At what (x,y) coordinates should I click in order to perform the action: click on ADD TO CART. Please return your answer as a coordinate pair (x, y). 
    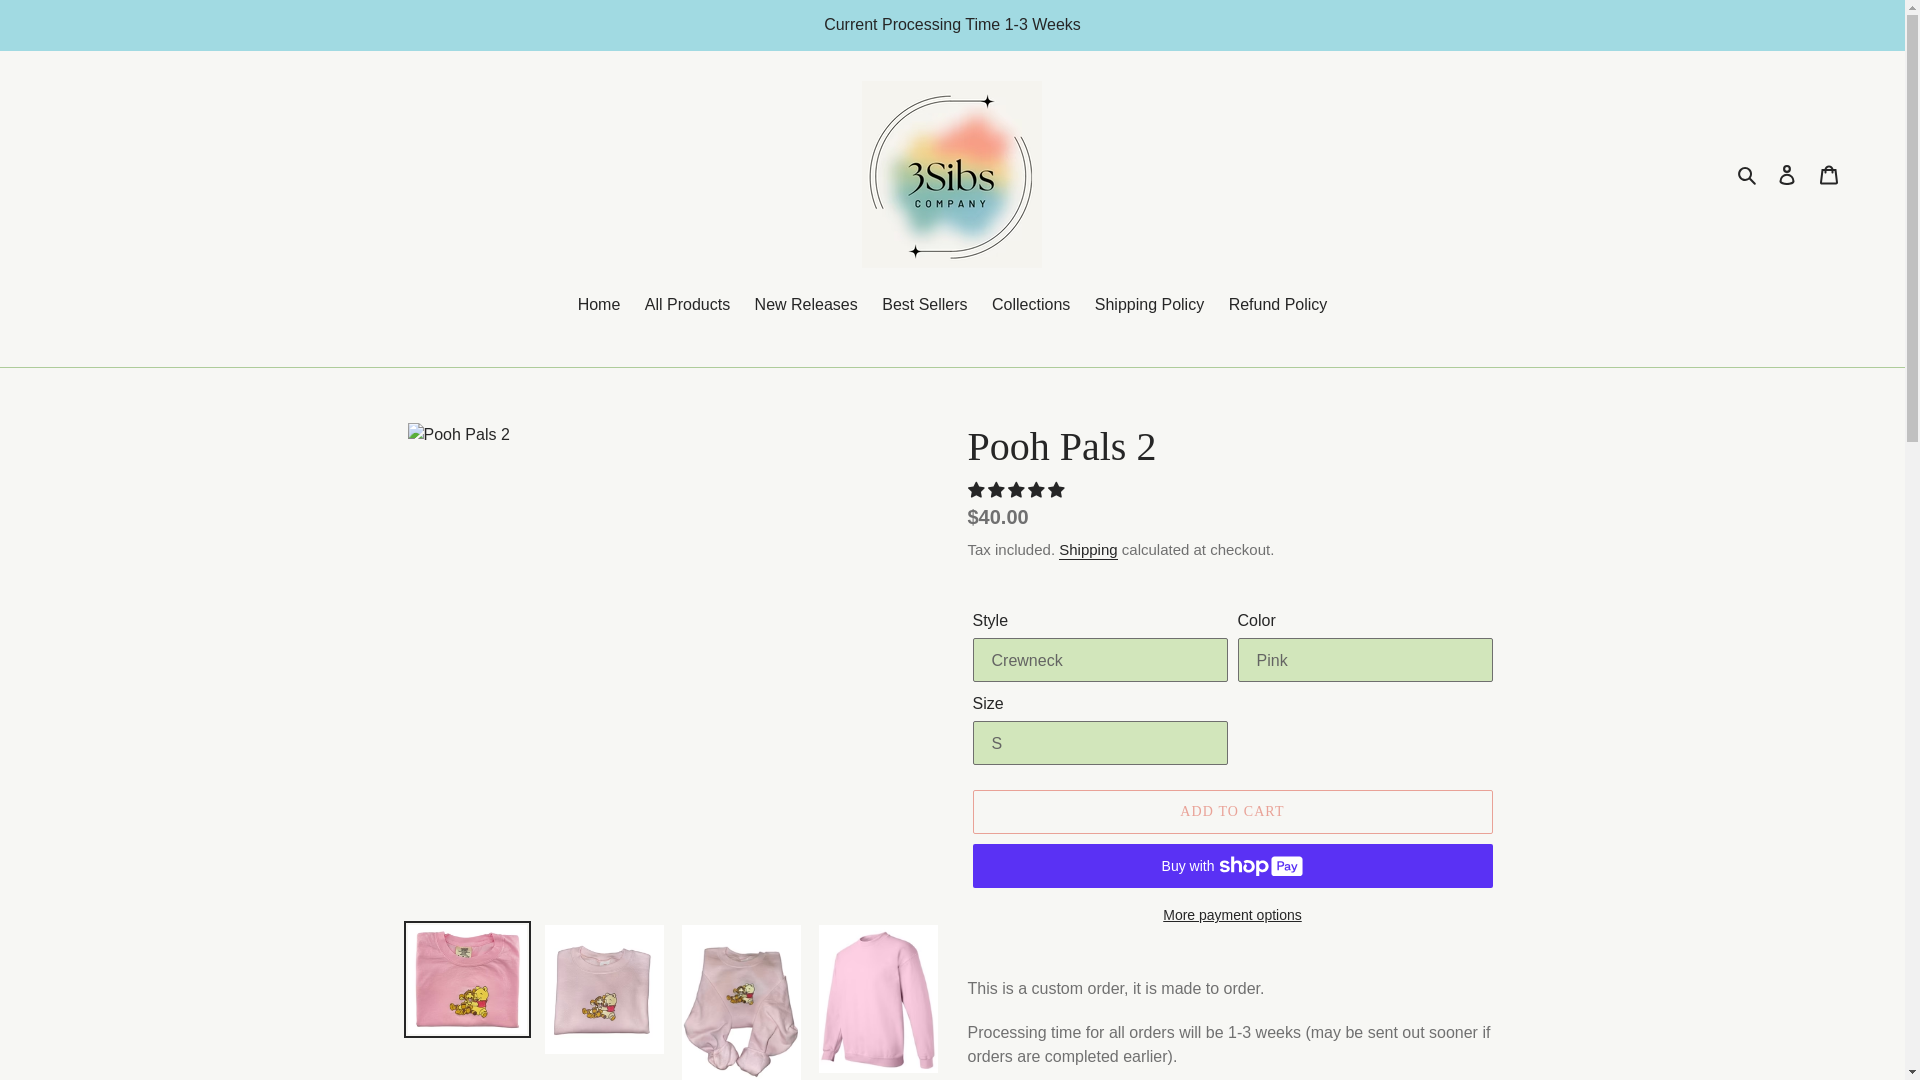
    Looking at the image, I should click on (1231, 811).